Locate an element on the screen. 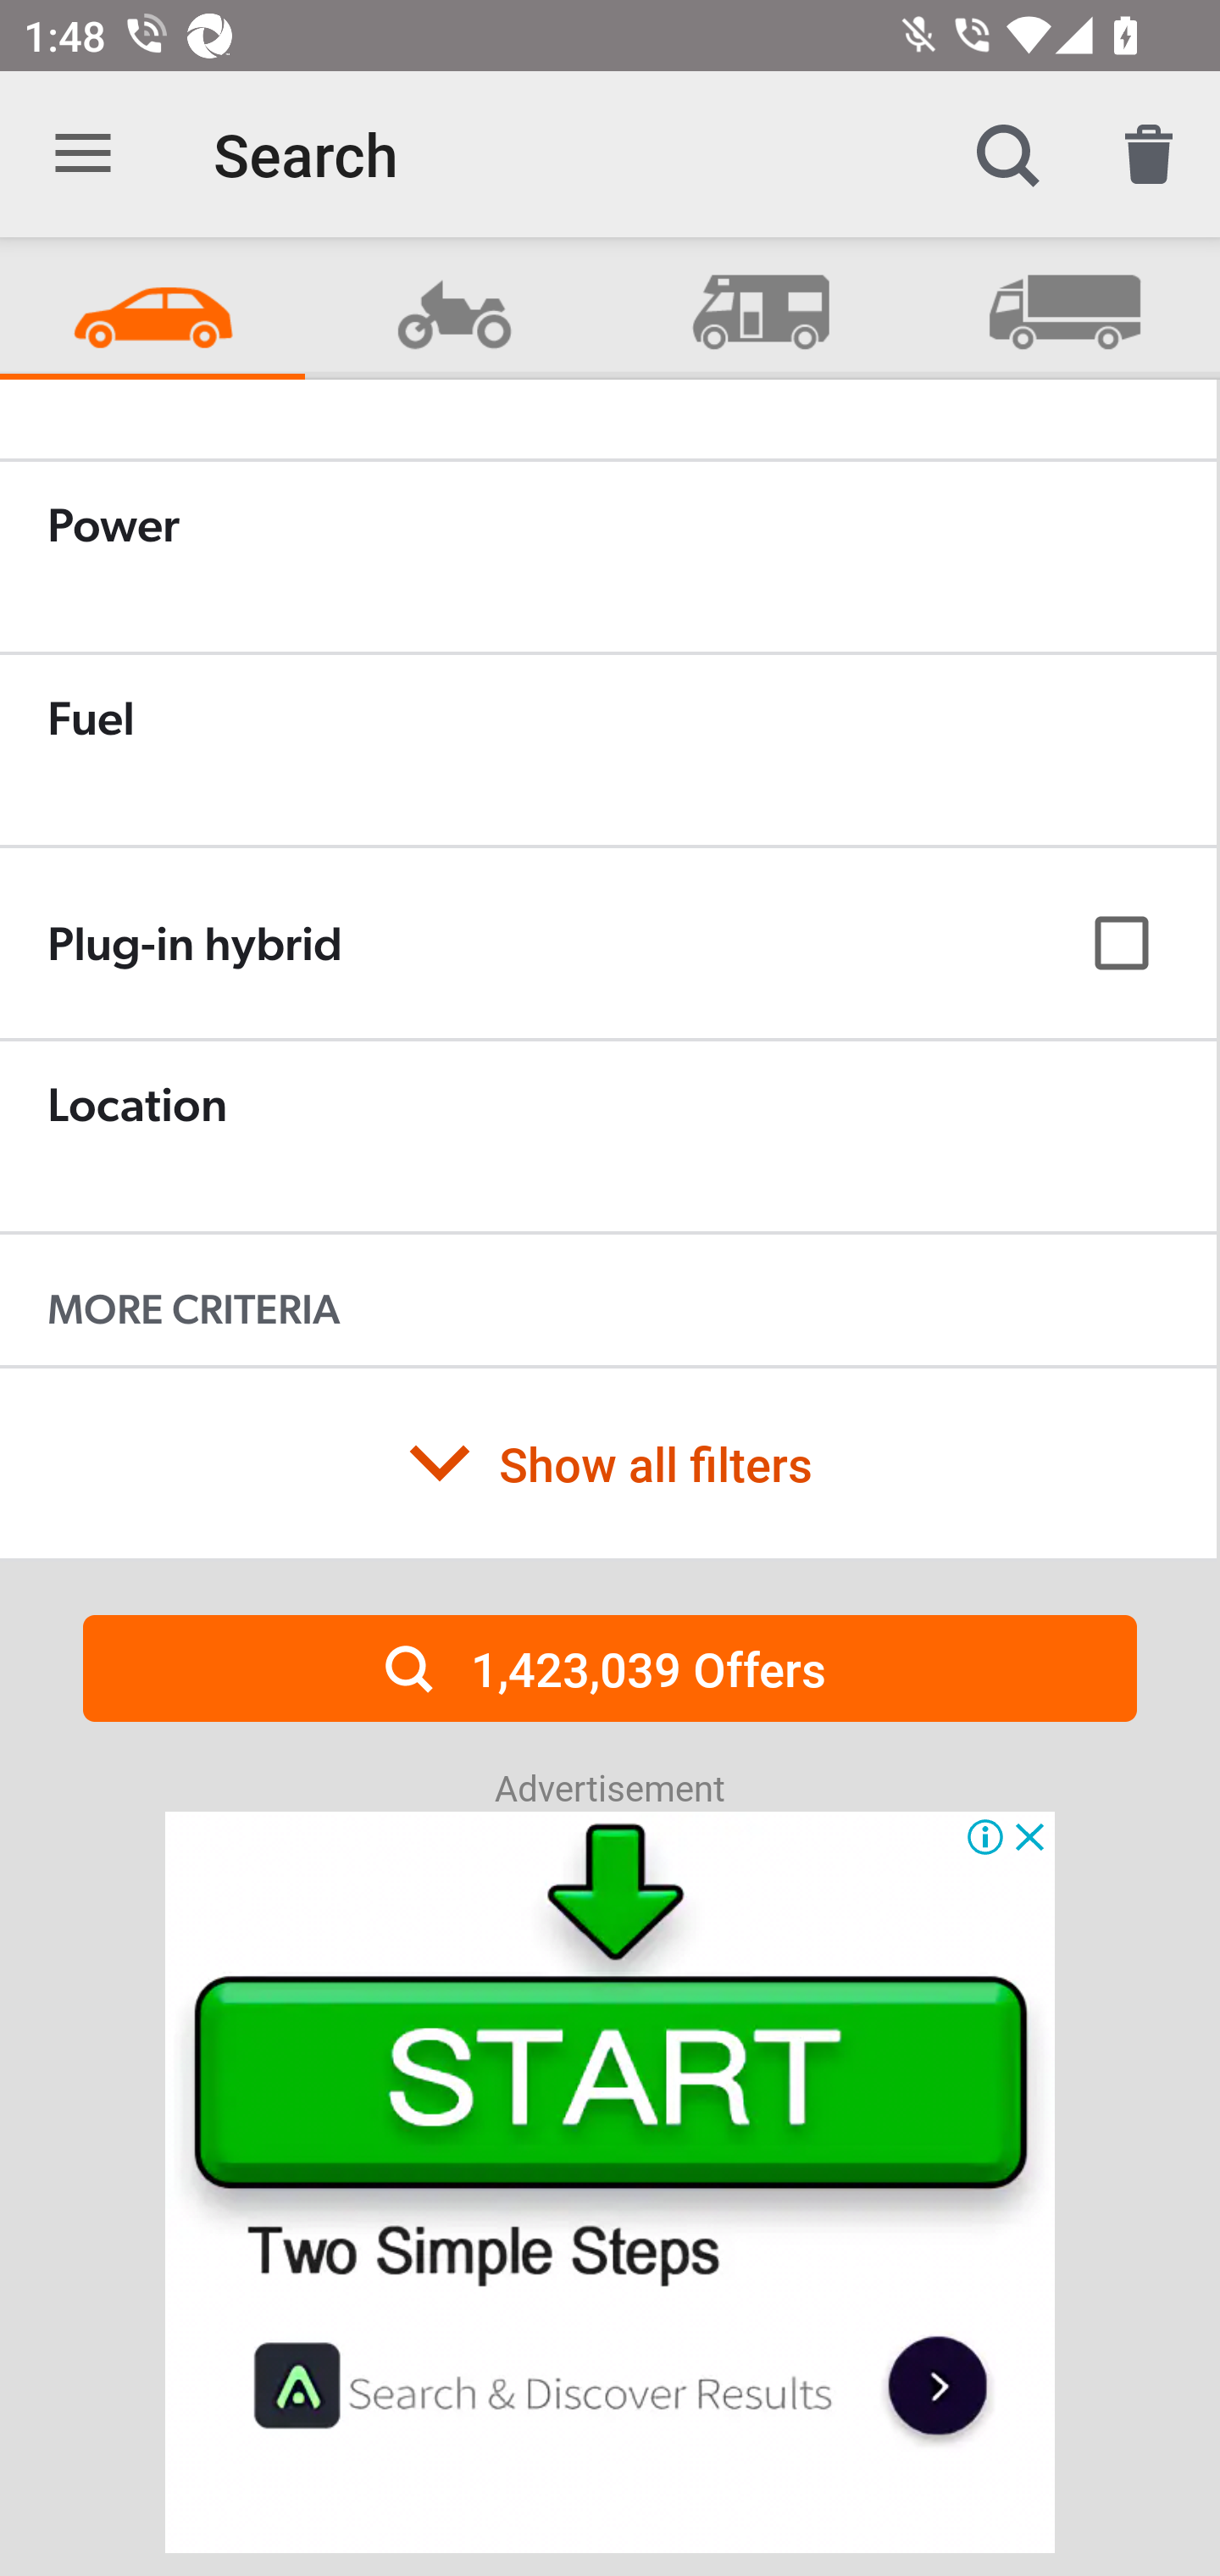  Plug-in hybrid is located at coordinates (608, 944).